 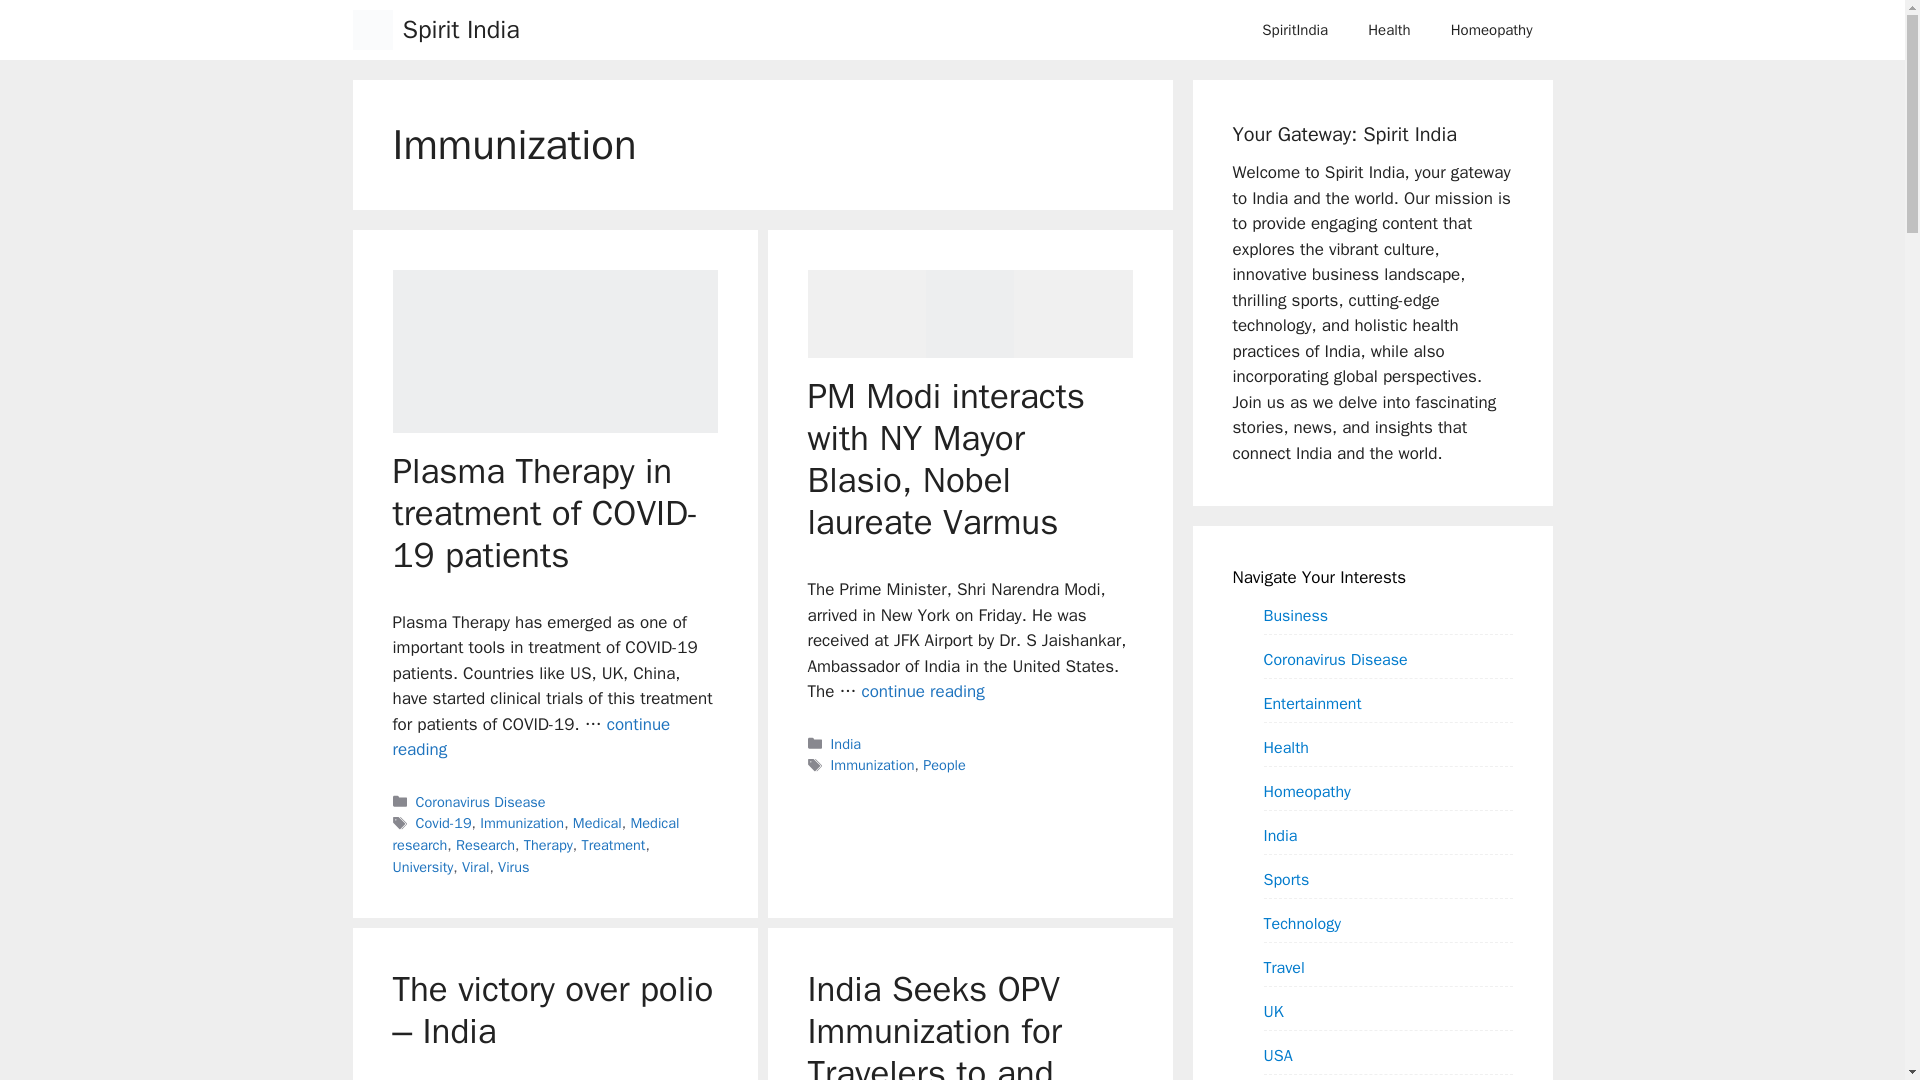 I want to click on Immunization, so click(x=522, y=822).